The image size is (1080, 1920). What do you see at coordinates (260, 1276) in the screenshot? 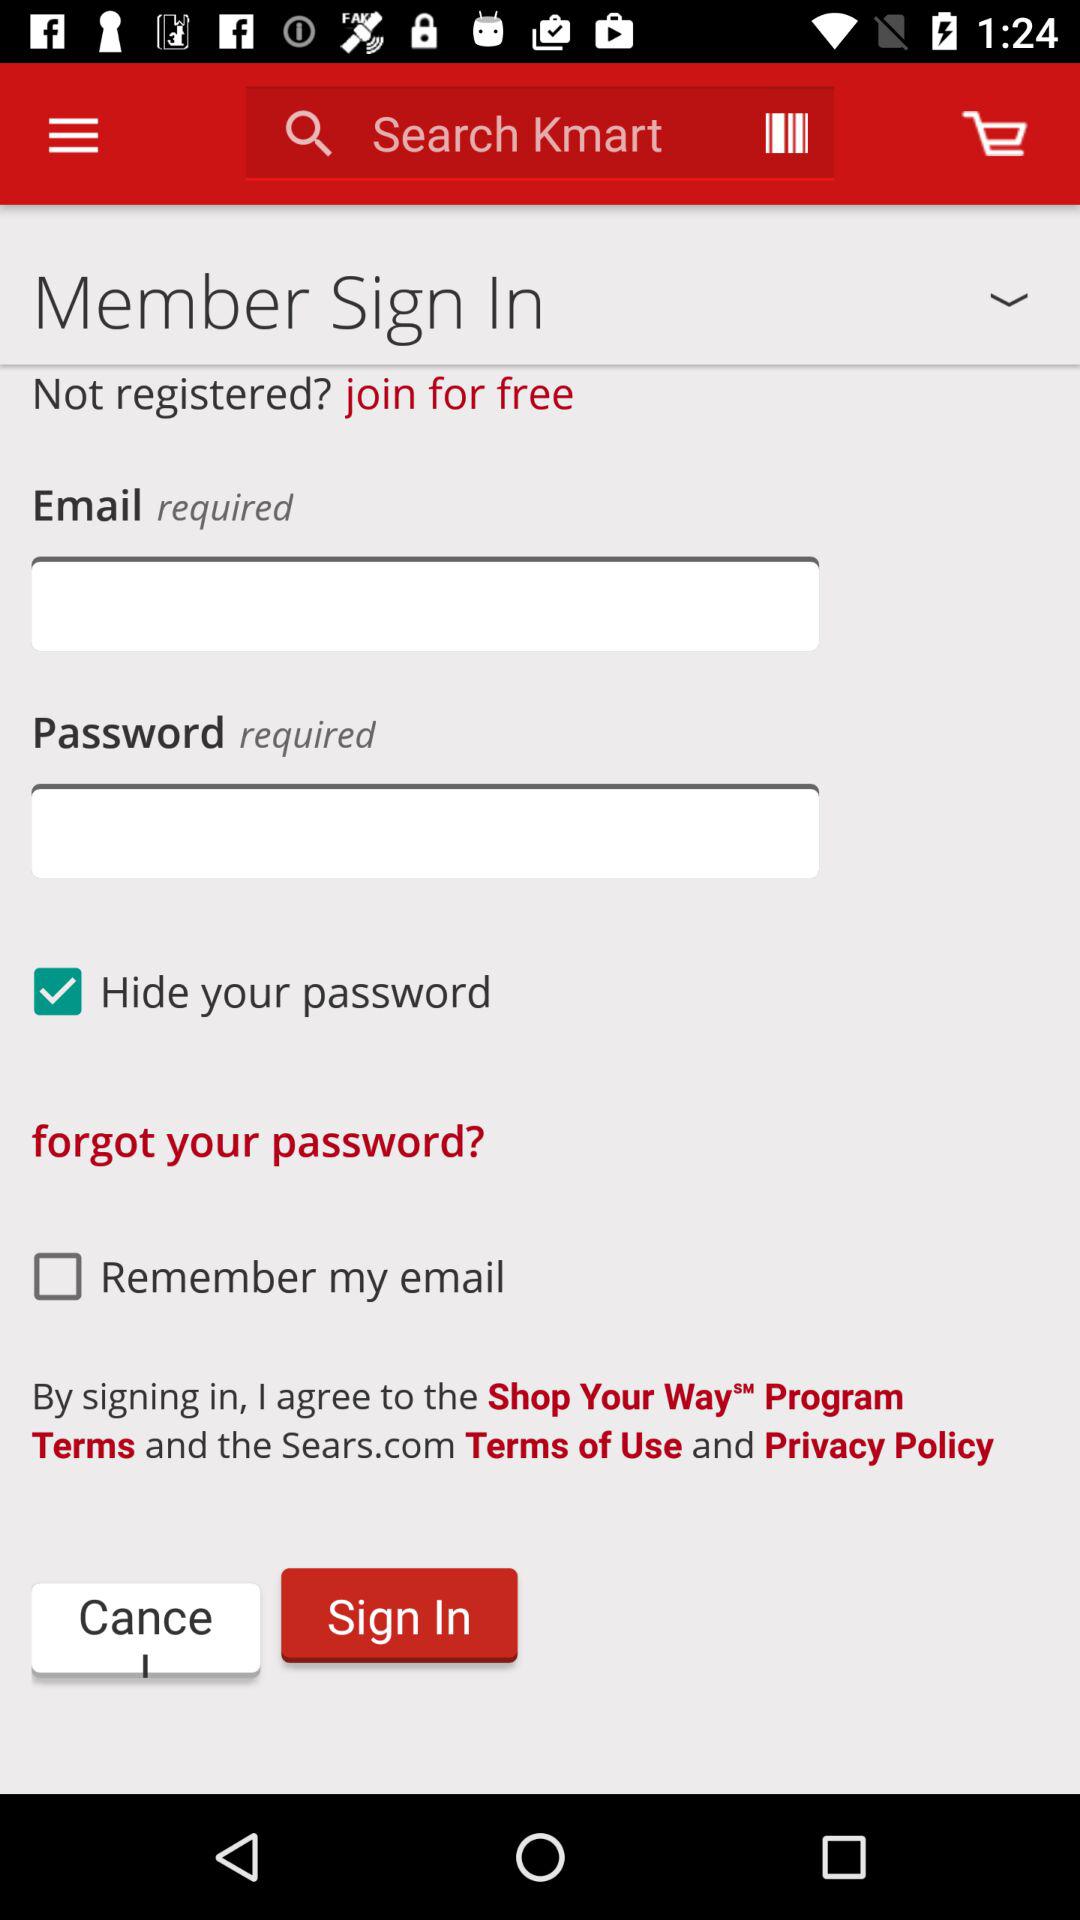
I see `flip to remember my email icon` at bounding box center [260, 1276].